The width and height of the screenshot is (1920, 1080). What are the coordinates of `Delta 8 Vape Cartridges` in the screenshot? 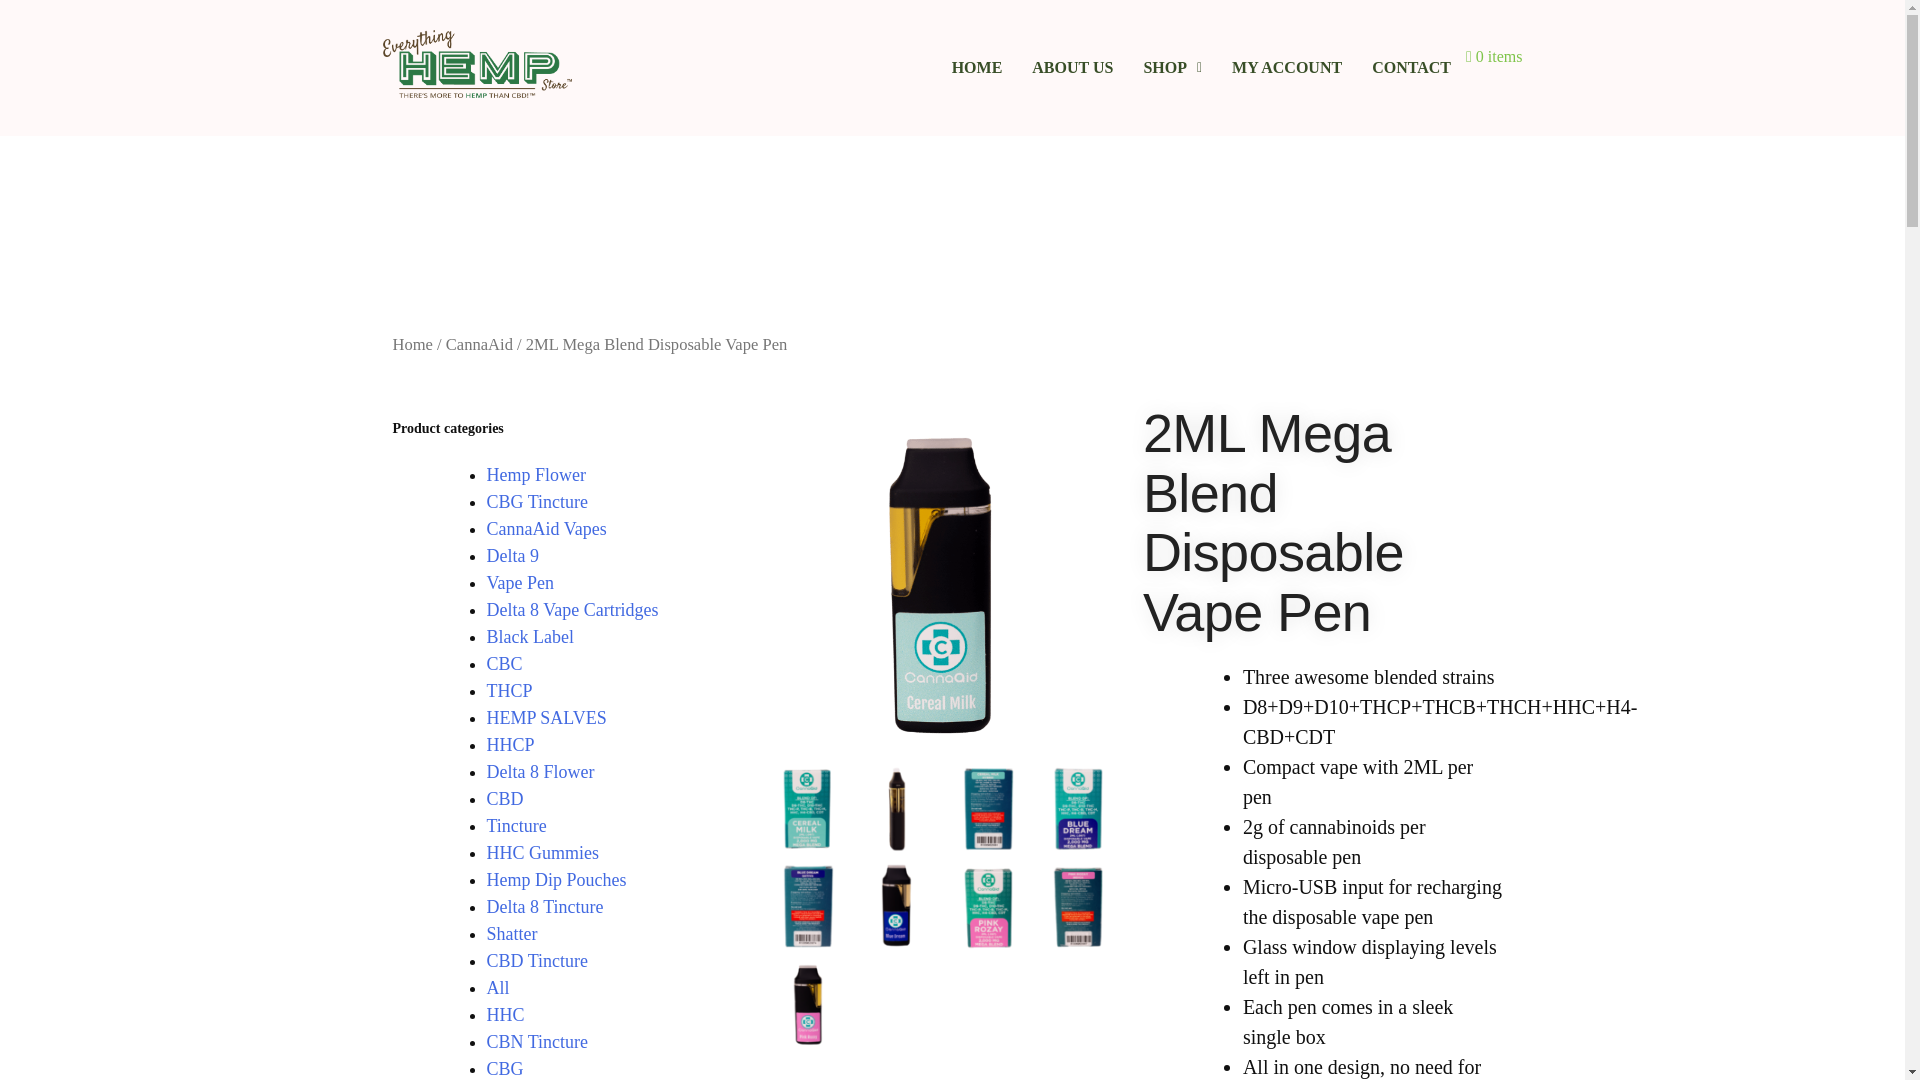 It's located at (572, 610).